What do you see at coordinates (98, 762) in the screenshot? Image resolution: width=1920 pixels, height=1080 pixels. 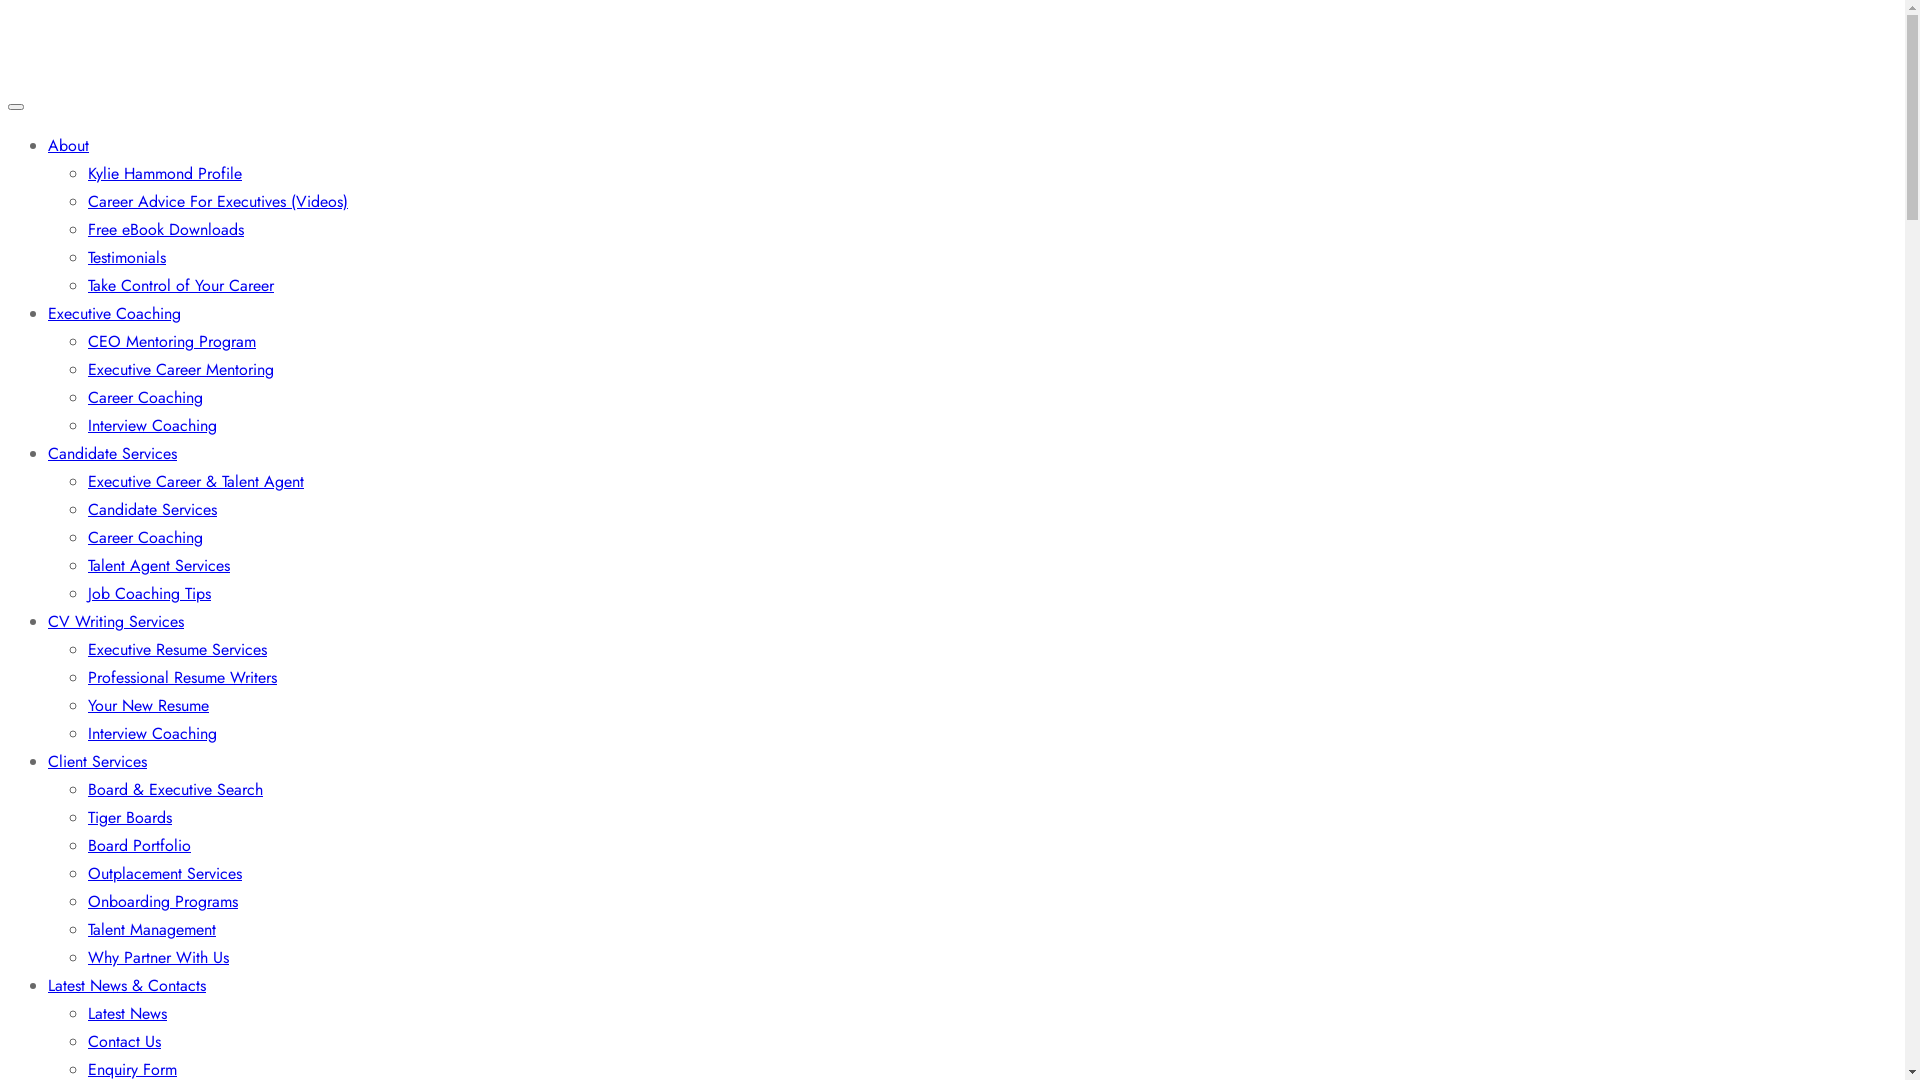 I see `Client Services` at bounding box center [98, 762].